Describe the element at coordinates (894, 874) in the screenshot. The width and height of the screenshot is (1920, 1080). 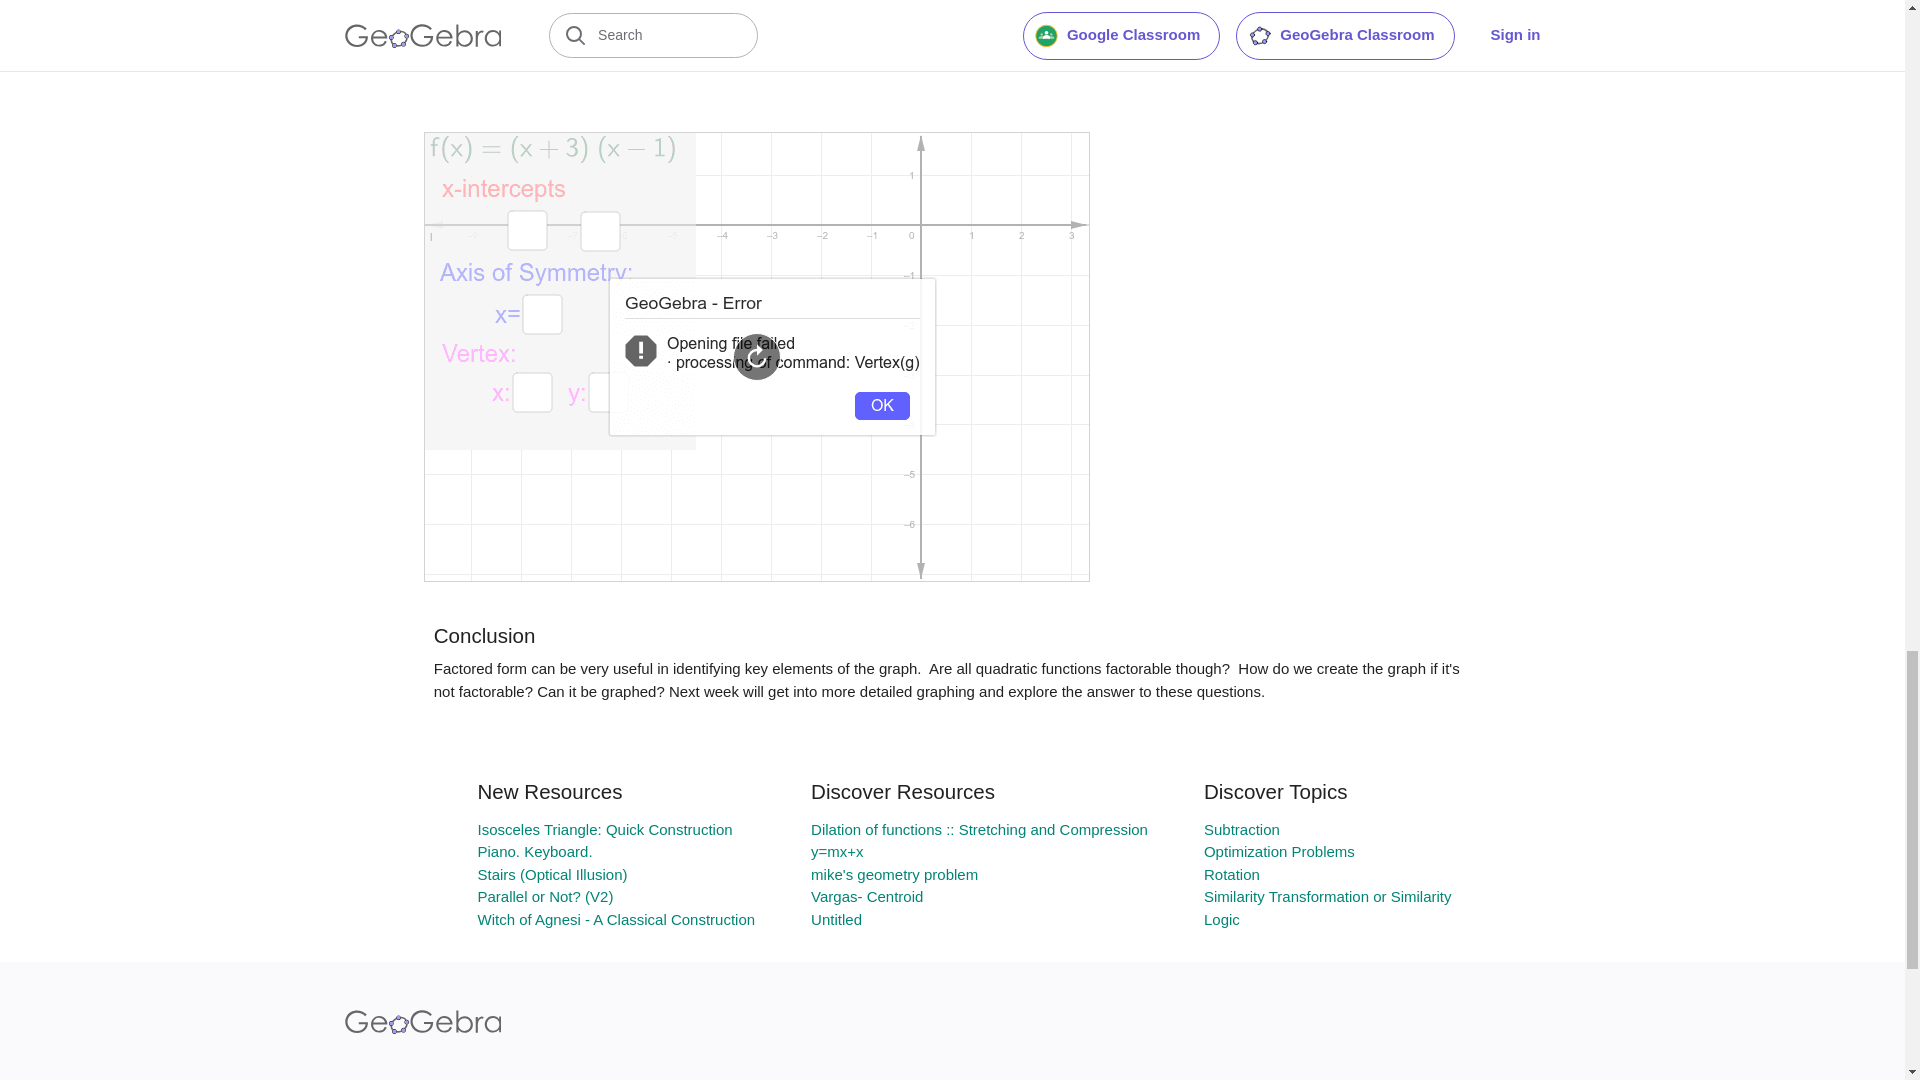
I see `mike's geometry problem` at that location.